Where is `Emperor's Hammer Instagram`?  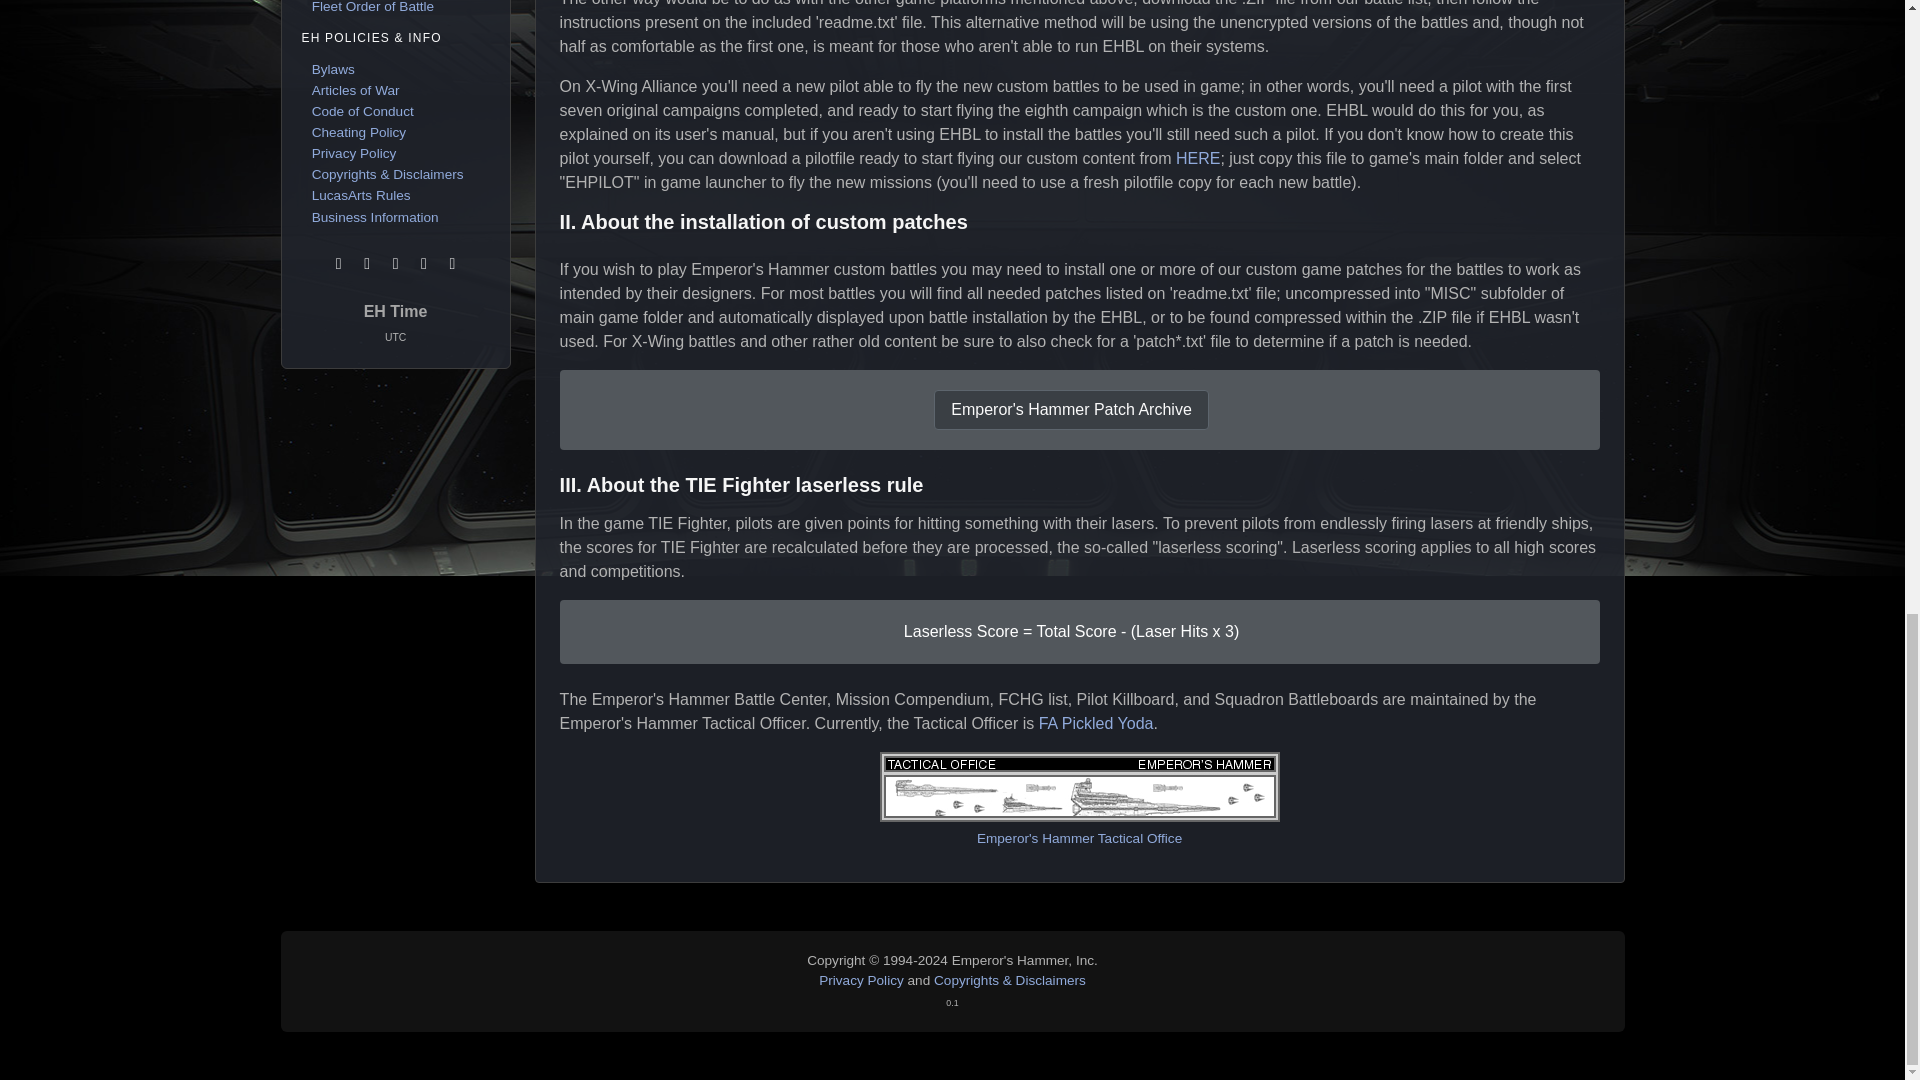
Emperor's Hammer Instagram is located at coordinates (426, 263).